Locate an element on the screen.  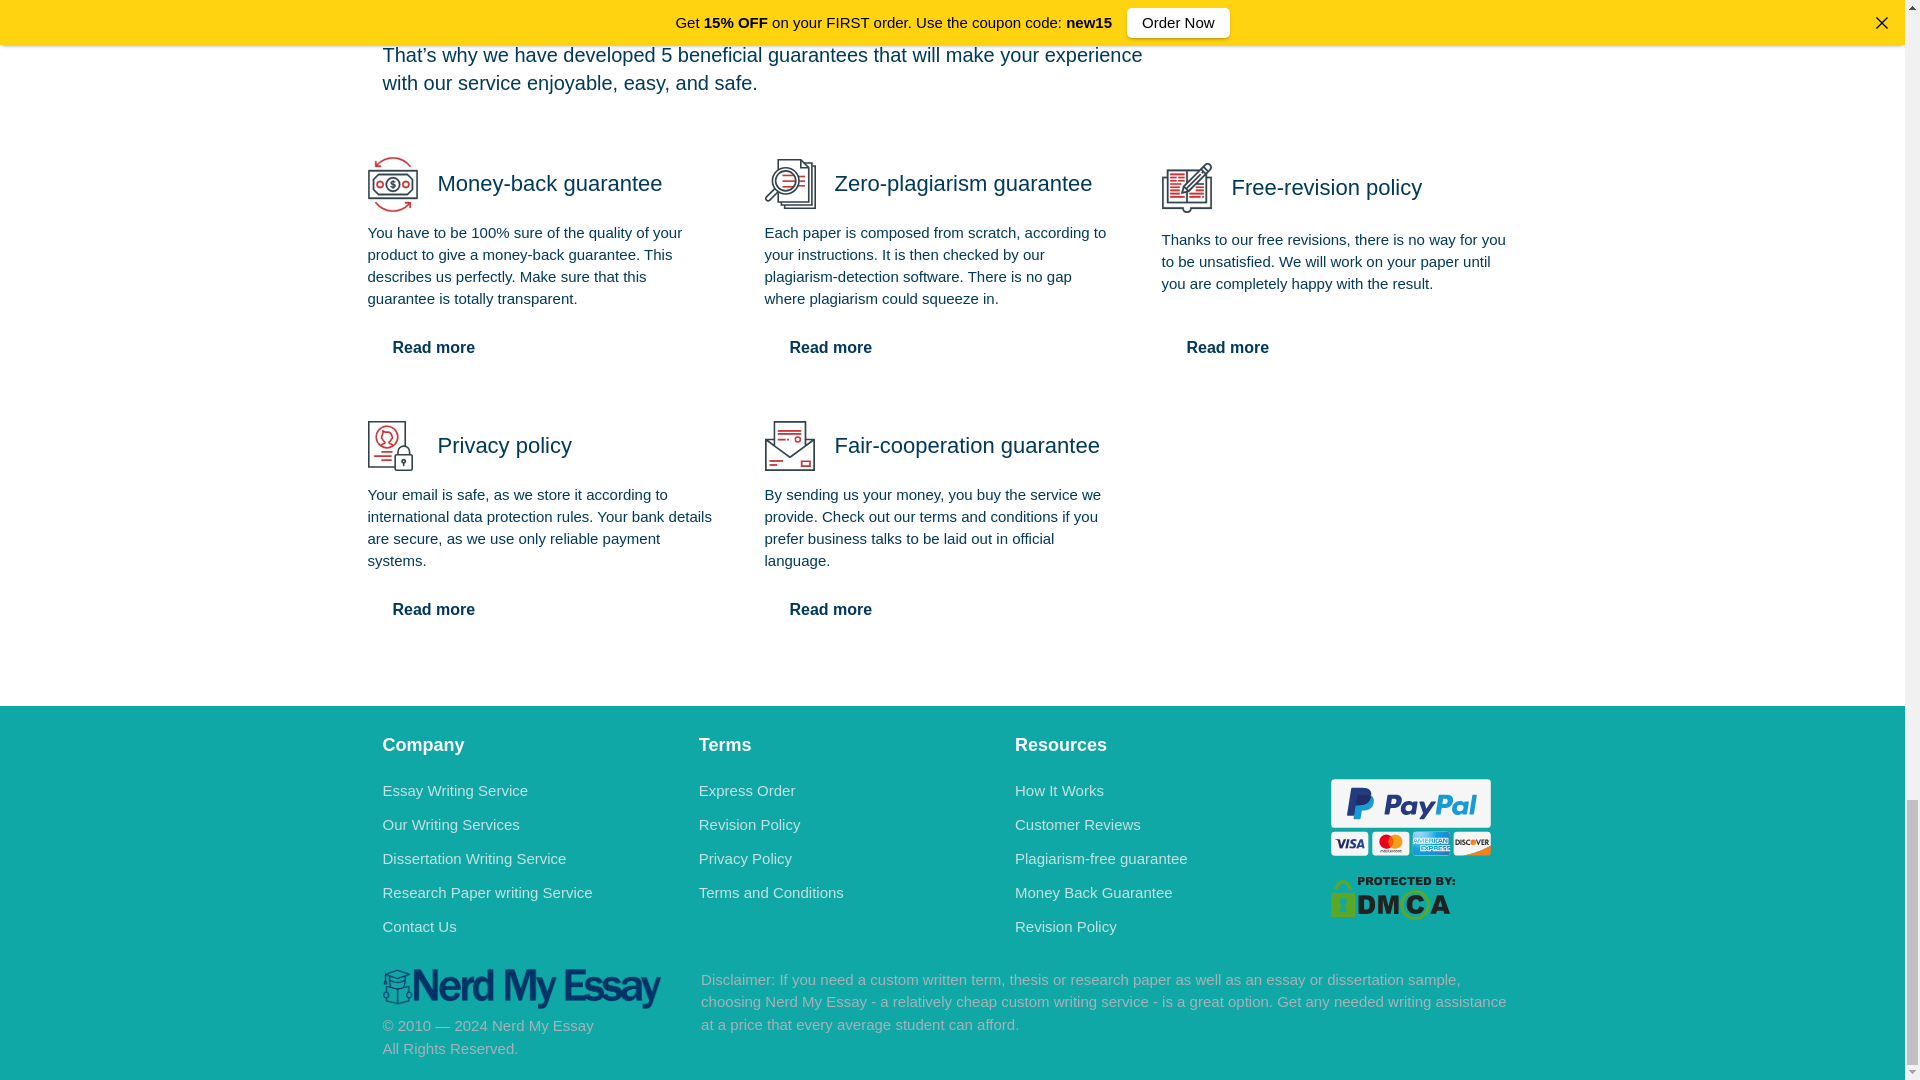
Read more is located at coordinates (434, 609).